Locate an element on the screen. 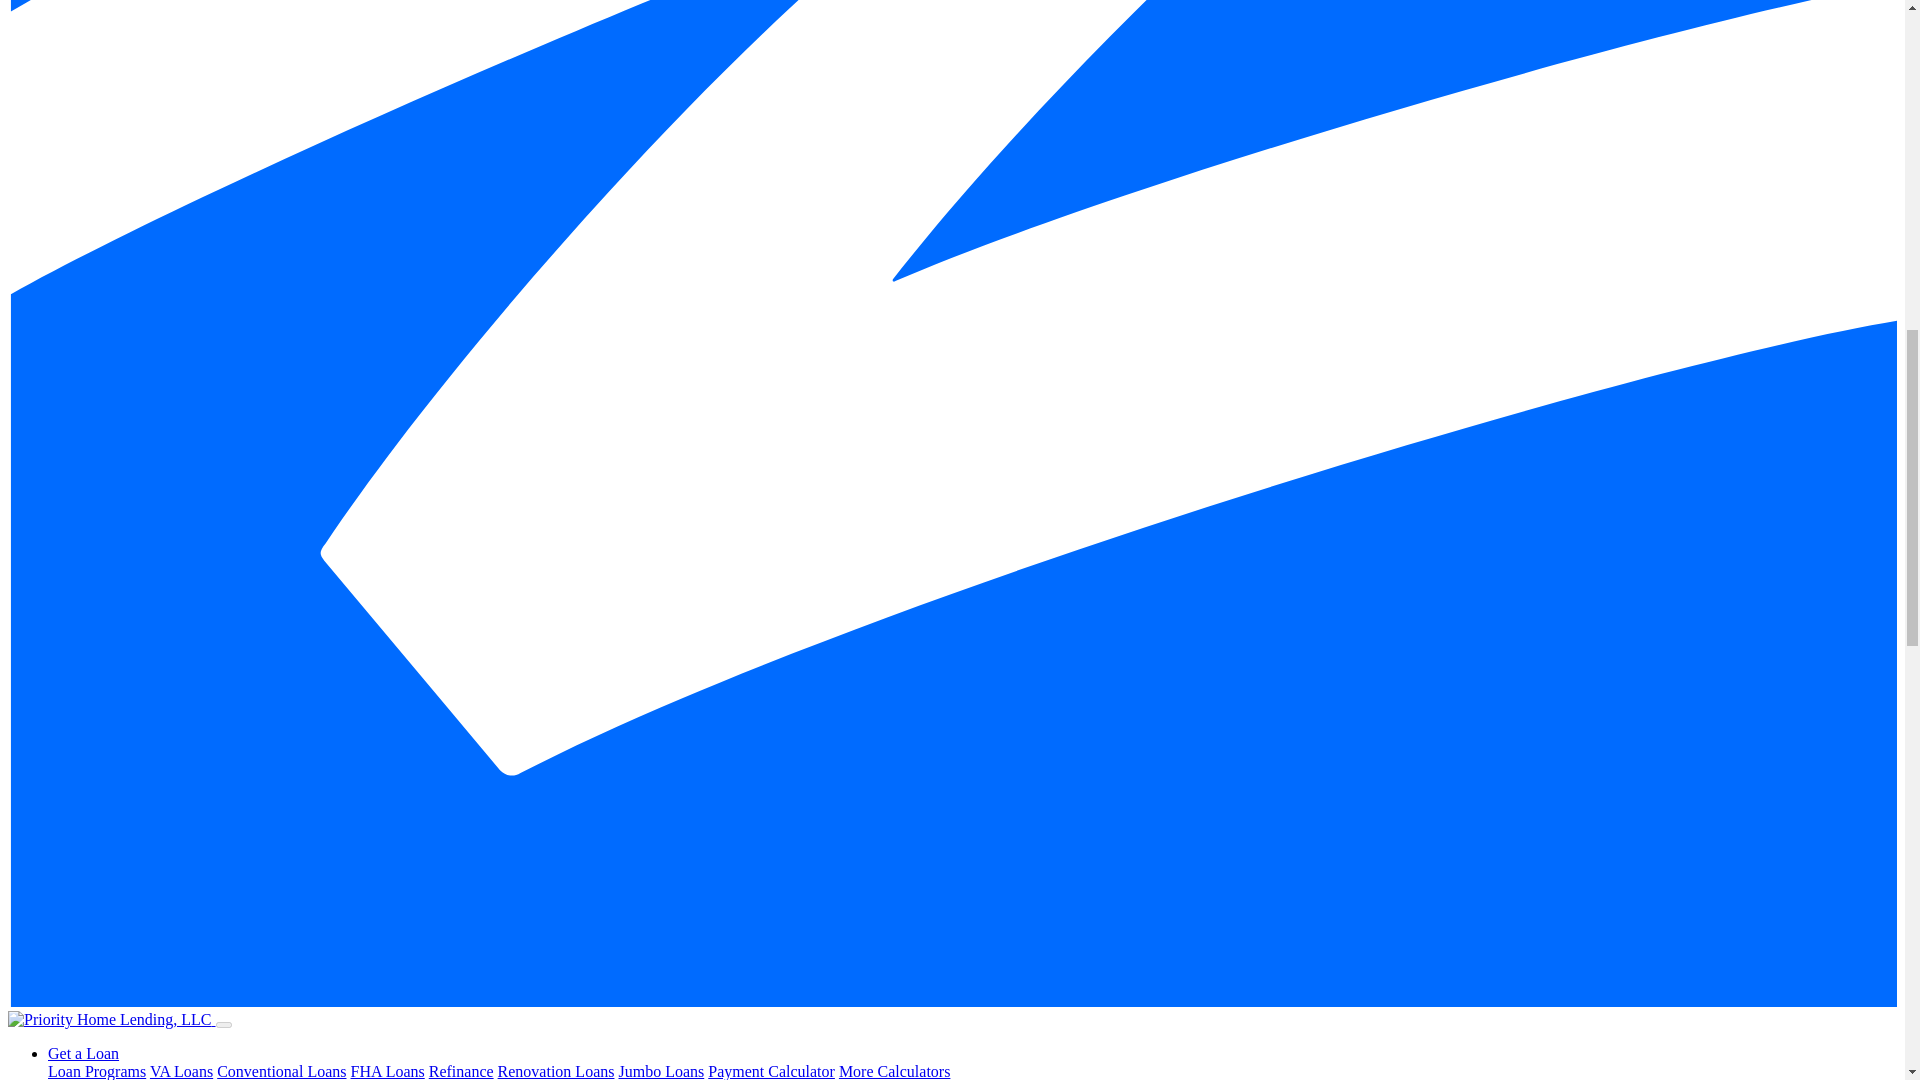 The image size is (1920, 1080). More Calculators is located at coordinates (894, 1071).